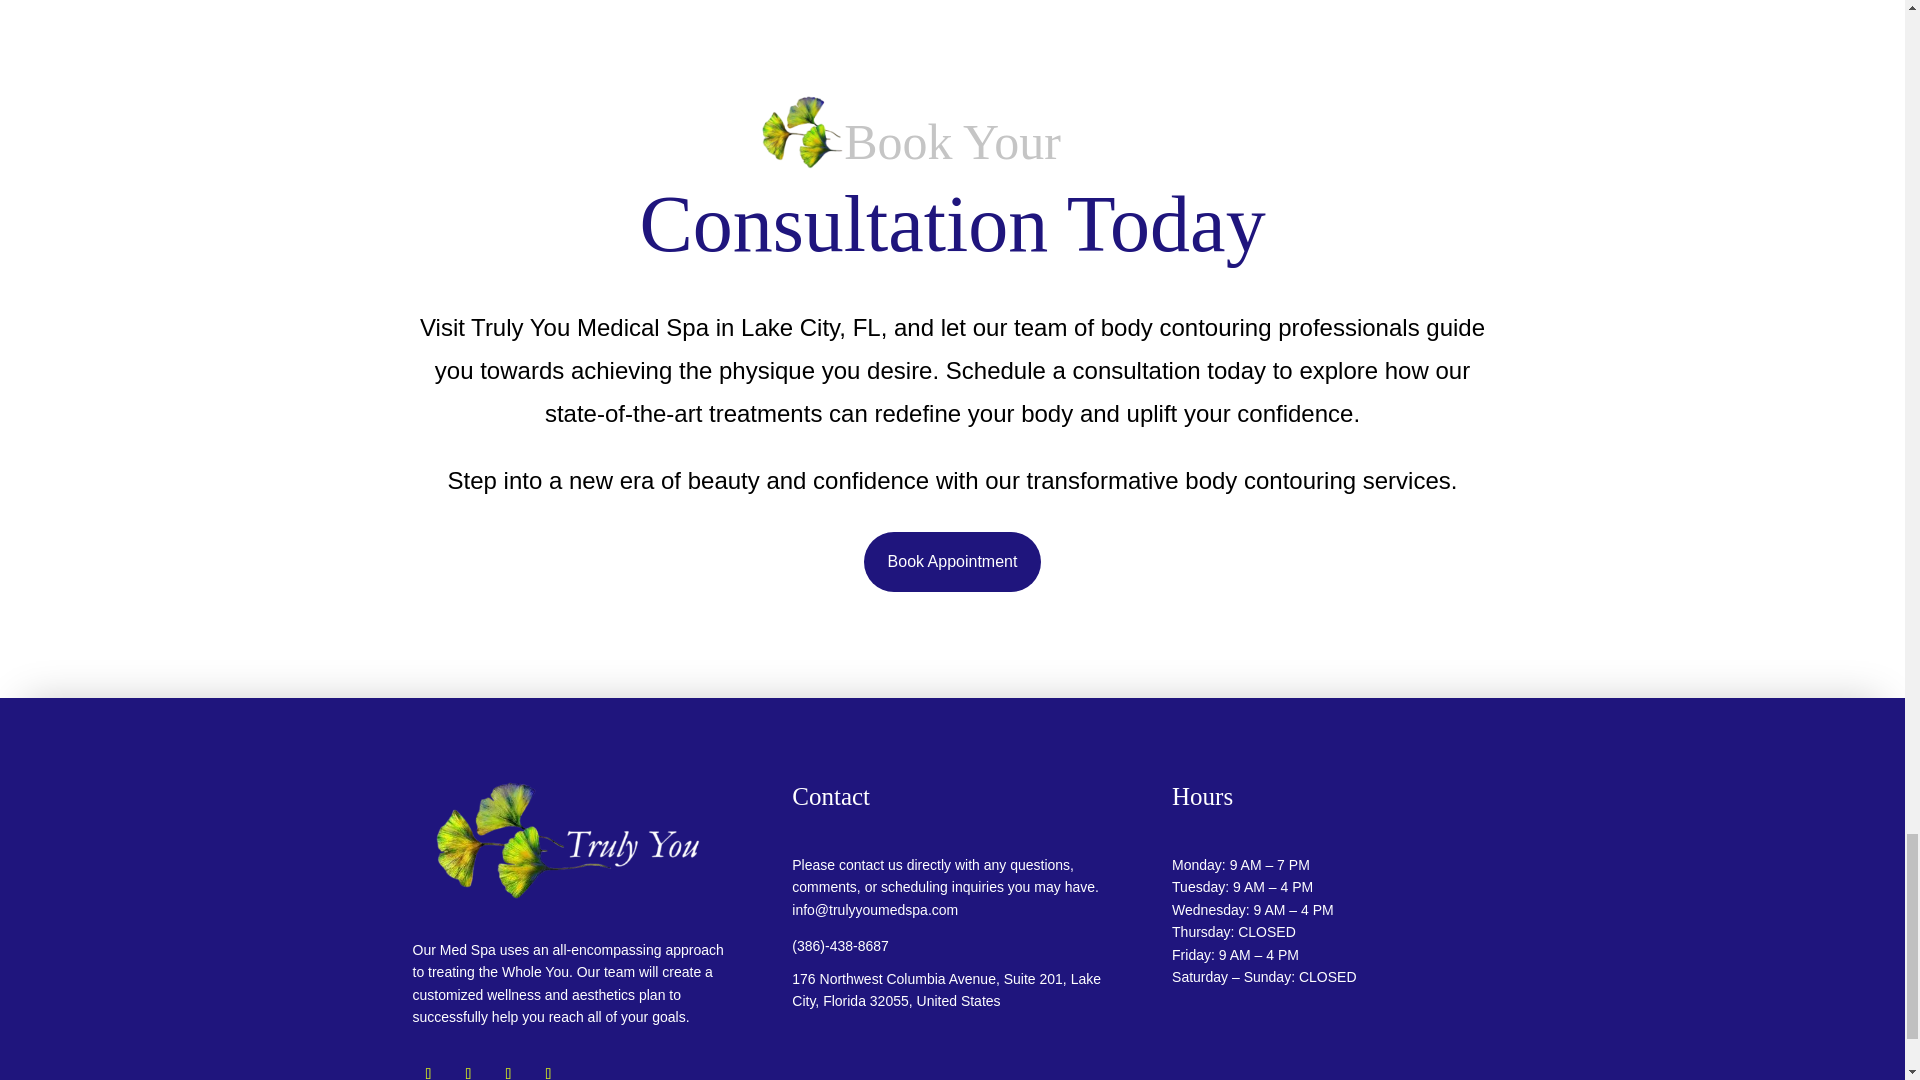  Describe the element at coordinates (428, 1069) in the screenshot. I see `Follow on Facebook` at that location.